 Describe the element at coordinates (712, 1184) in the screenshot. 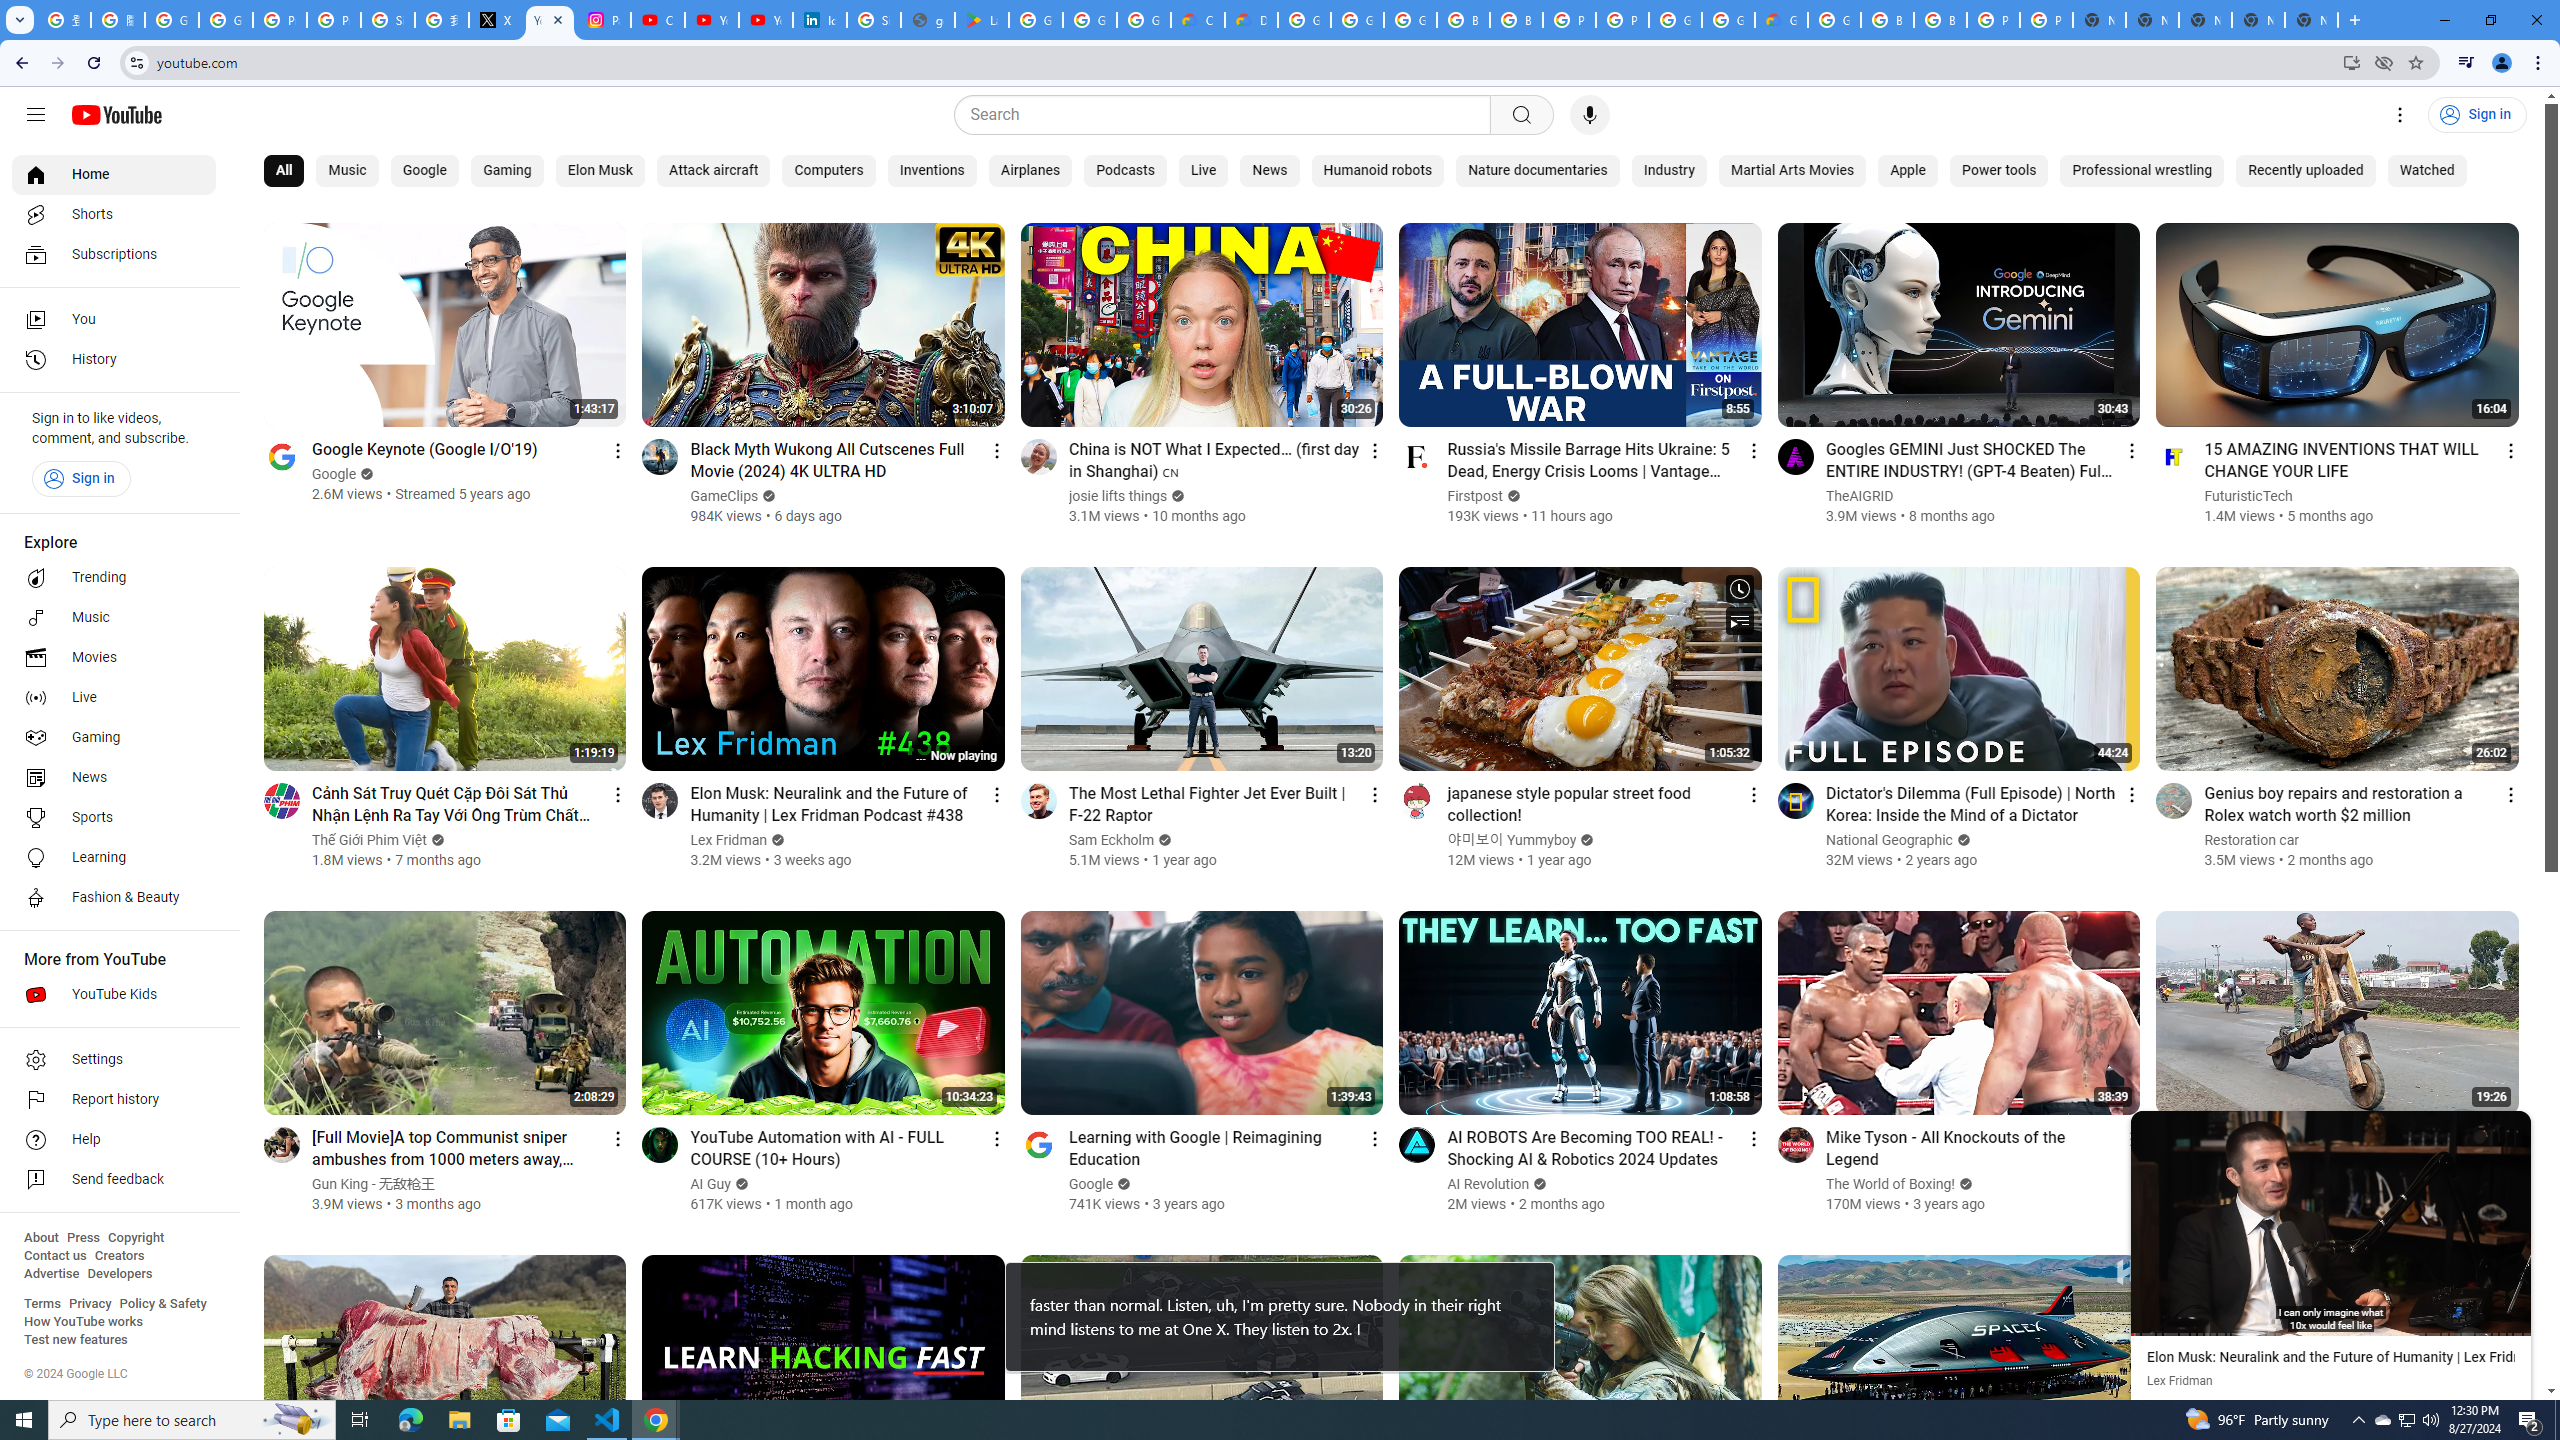

I see `AI Guy` at that location.